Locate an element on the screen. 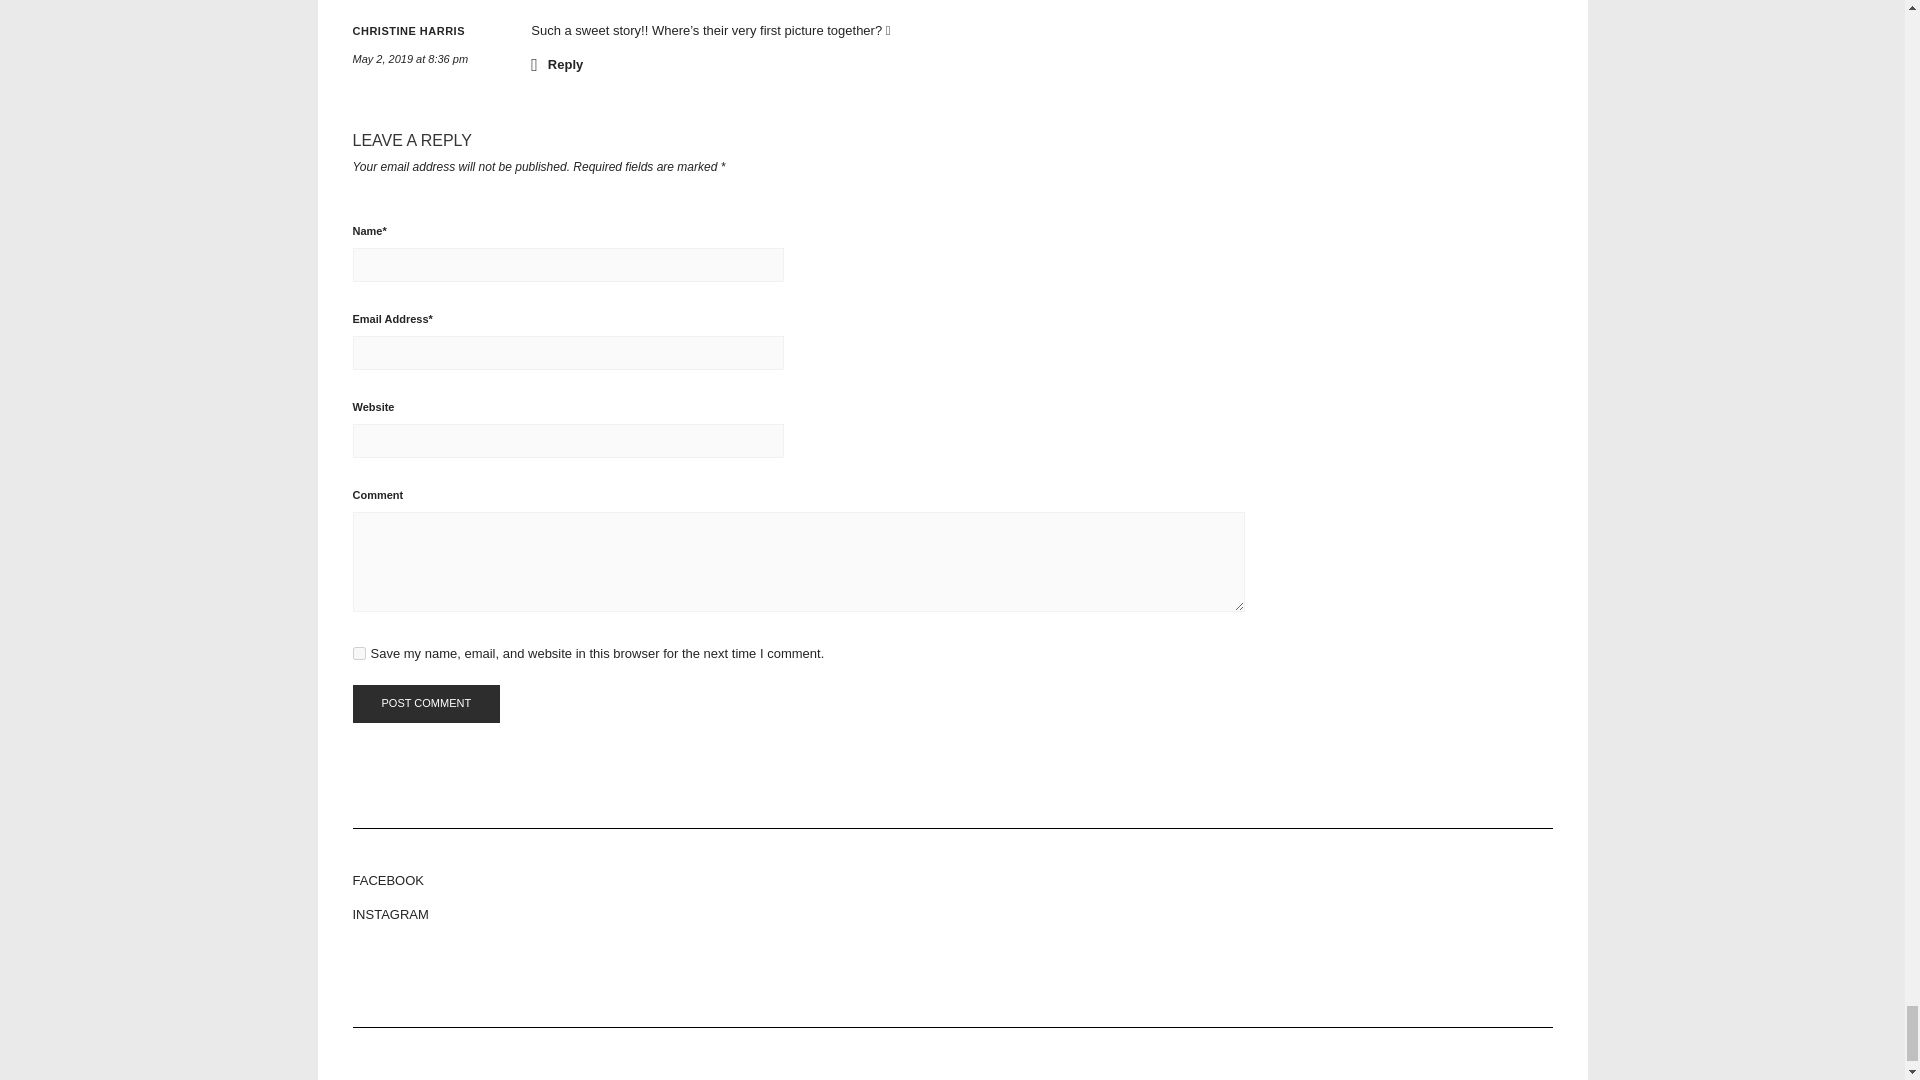  May 2, 2019 at 8:36 pm is located at coordinates (410, 58).